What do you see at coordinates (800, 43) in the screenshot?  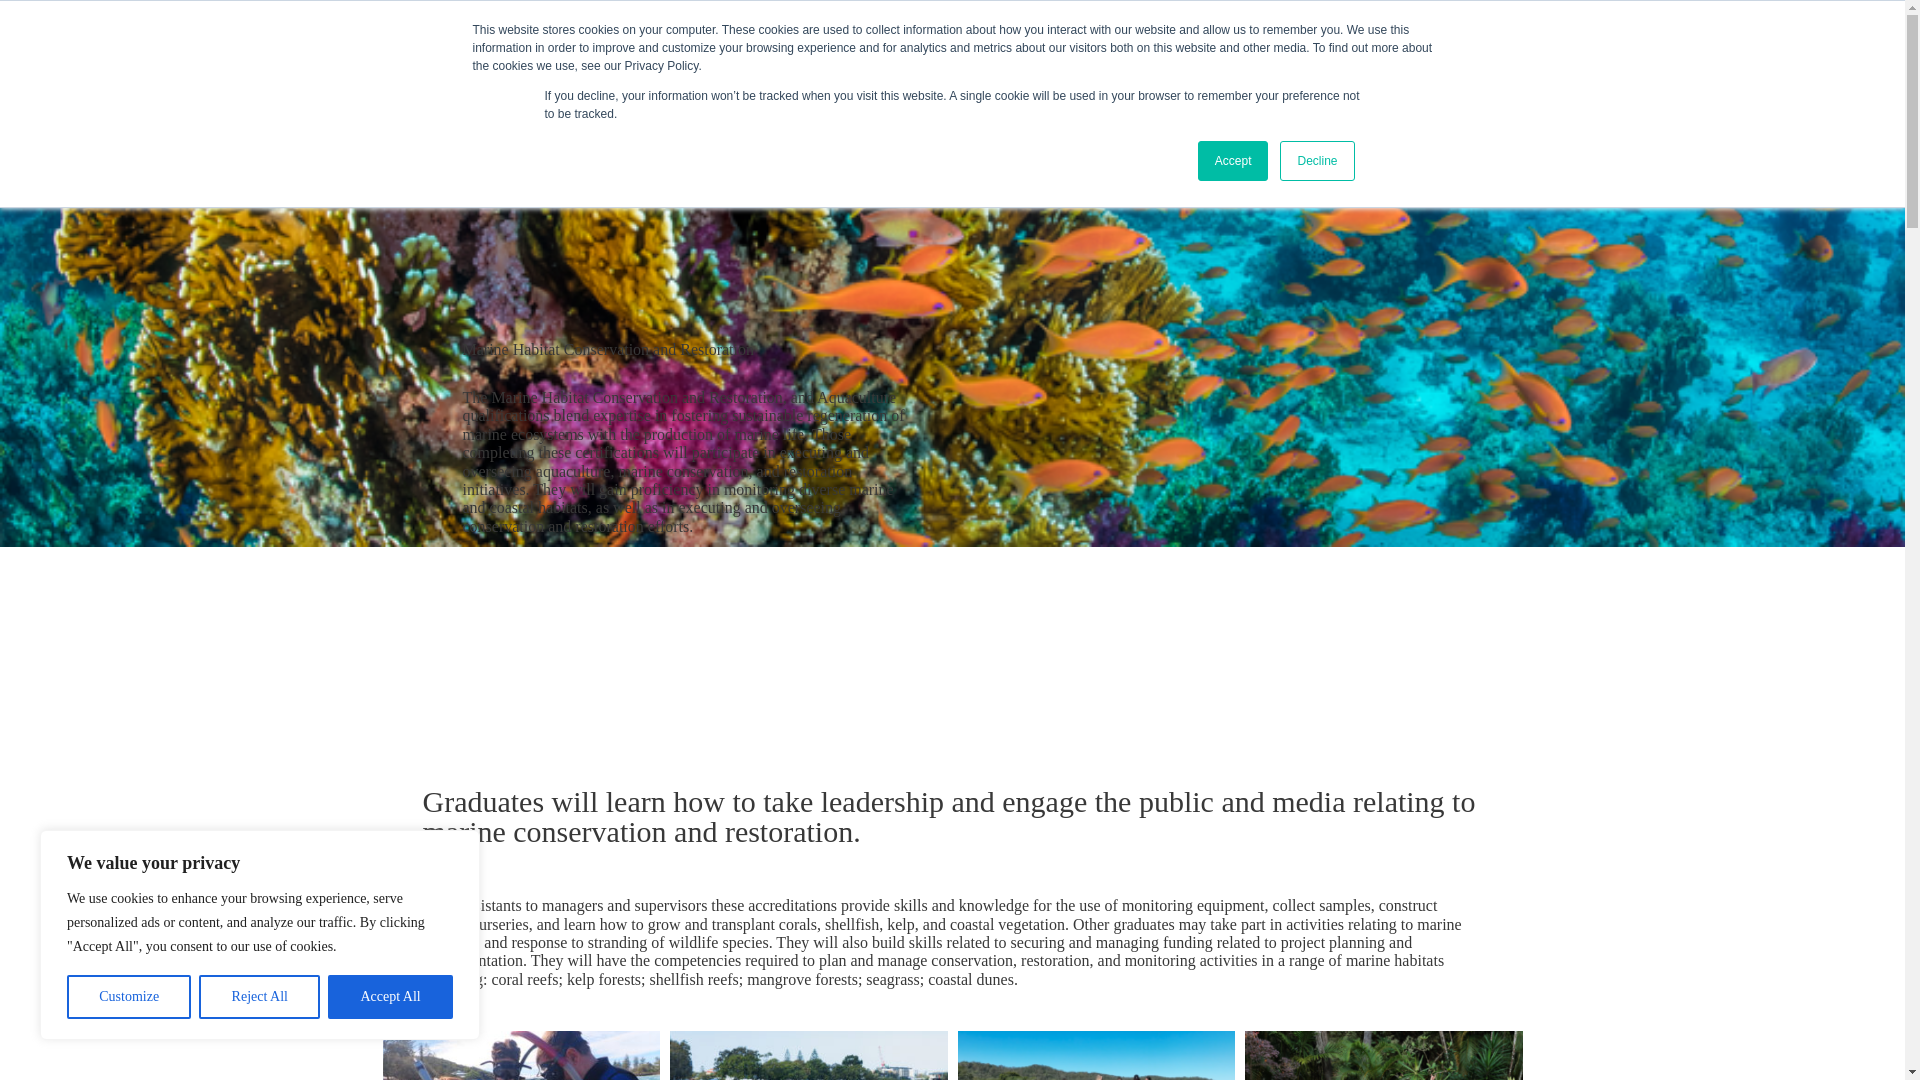 I see `Home` at bounding box center [800, 43].